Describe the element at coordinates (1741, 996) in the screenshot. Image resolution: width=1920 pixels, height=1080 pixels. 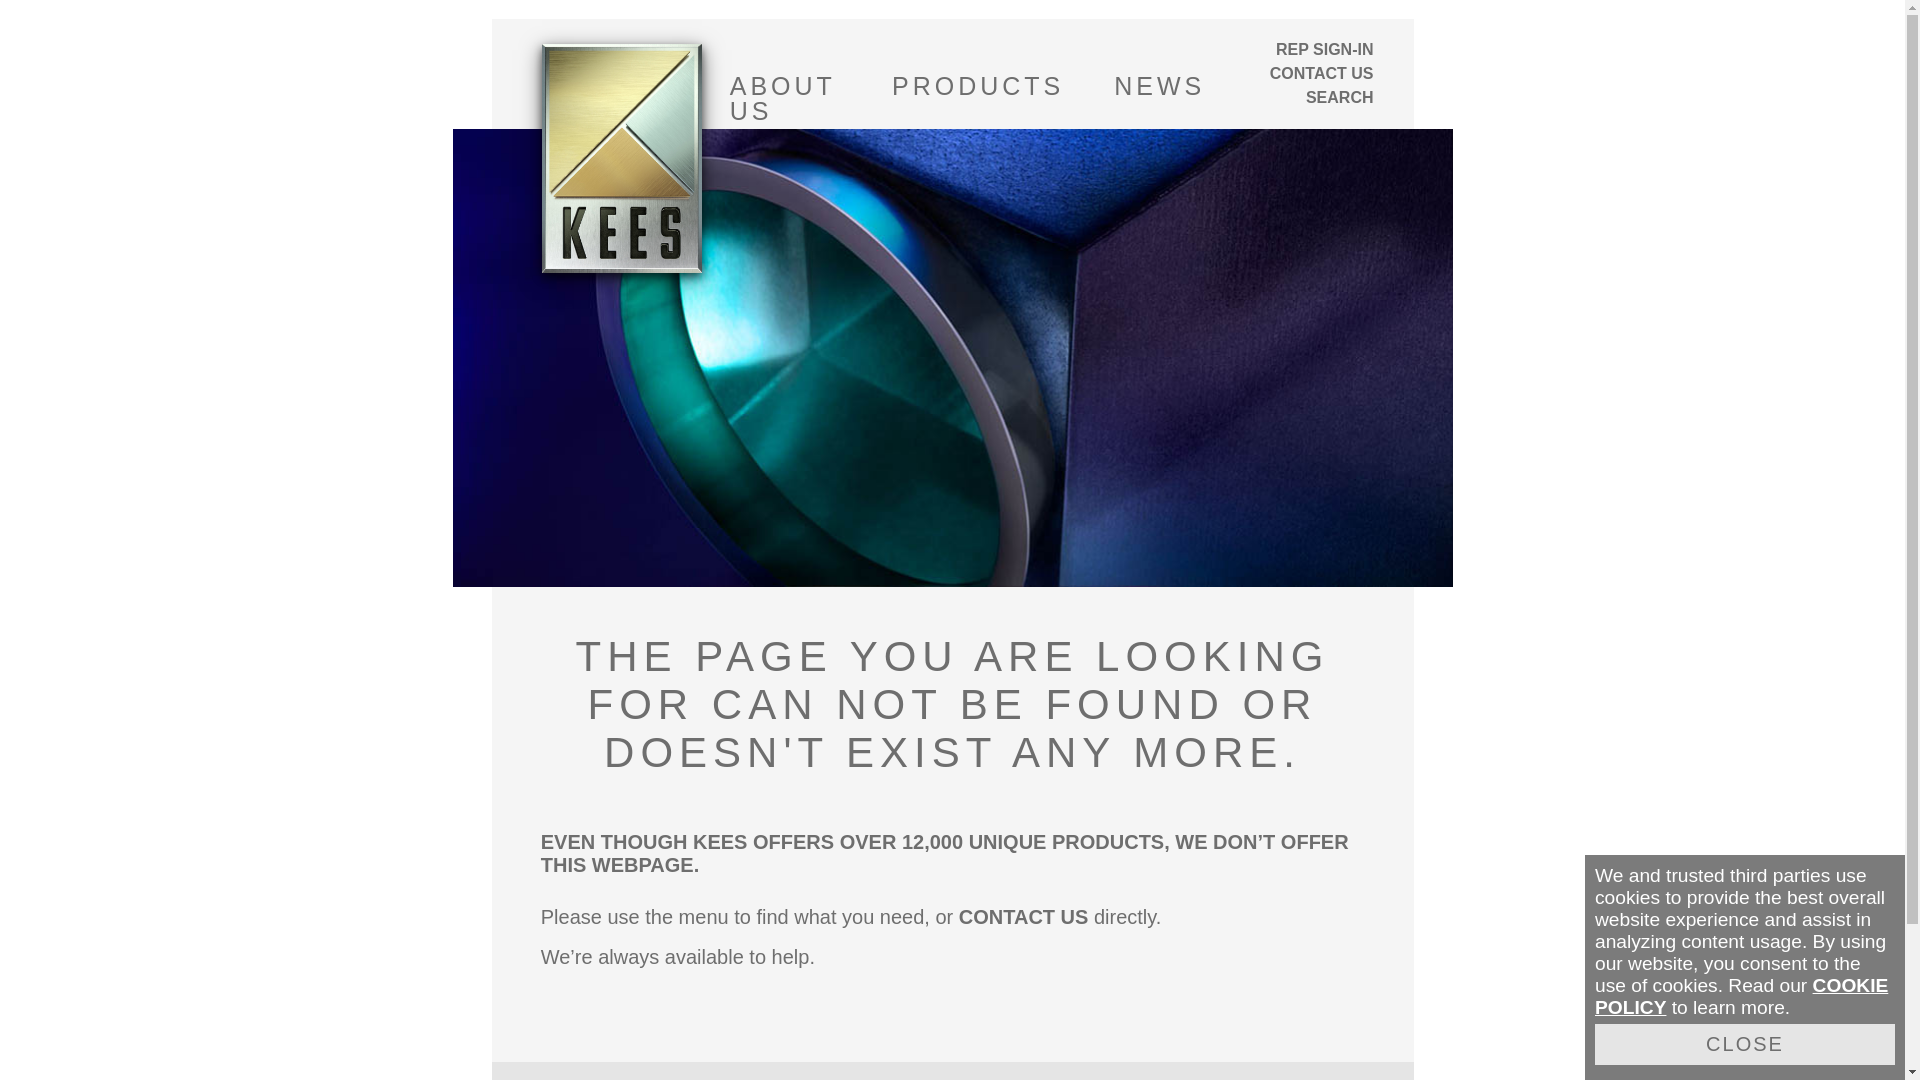
I see `COOKIE POLICY` at that location.